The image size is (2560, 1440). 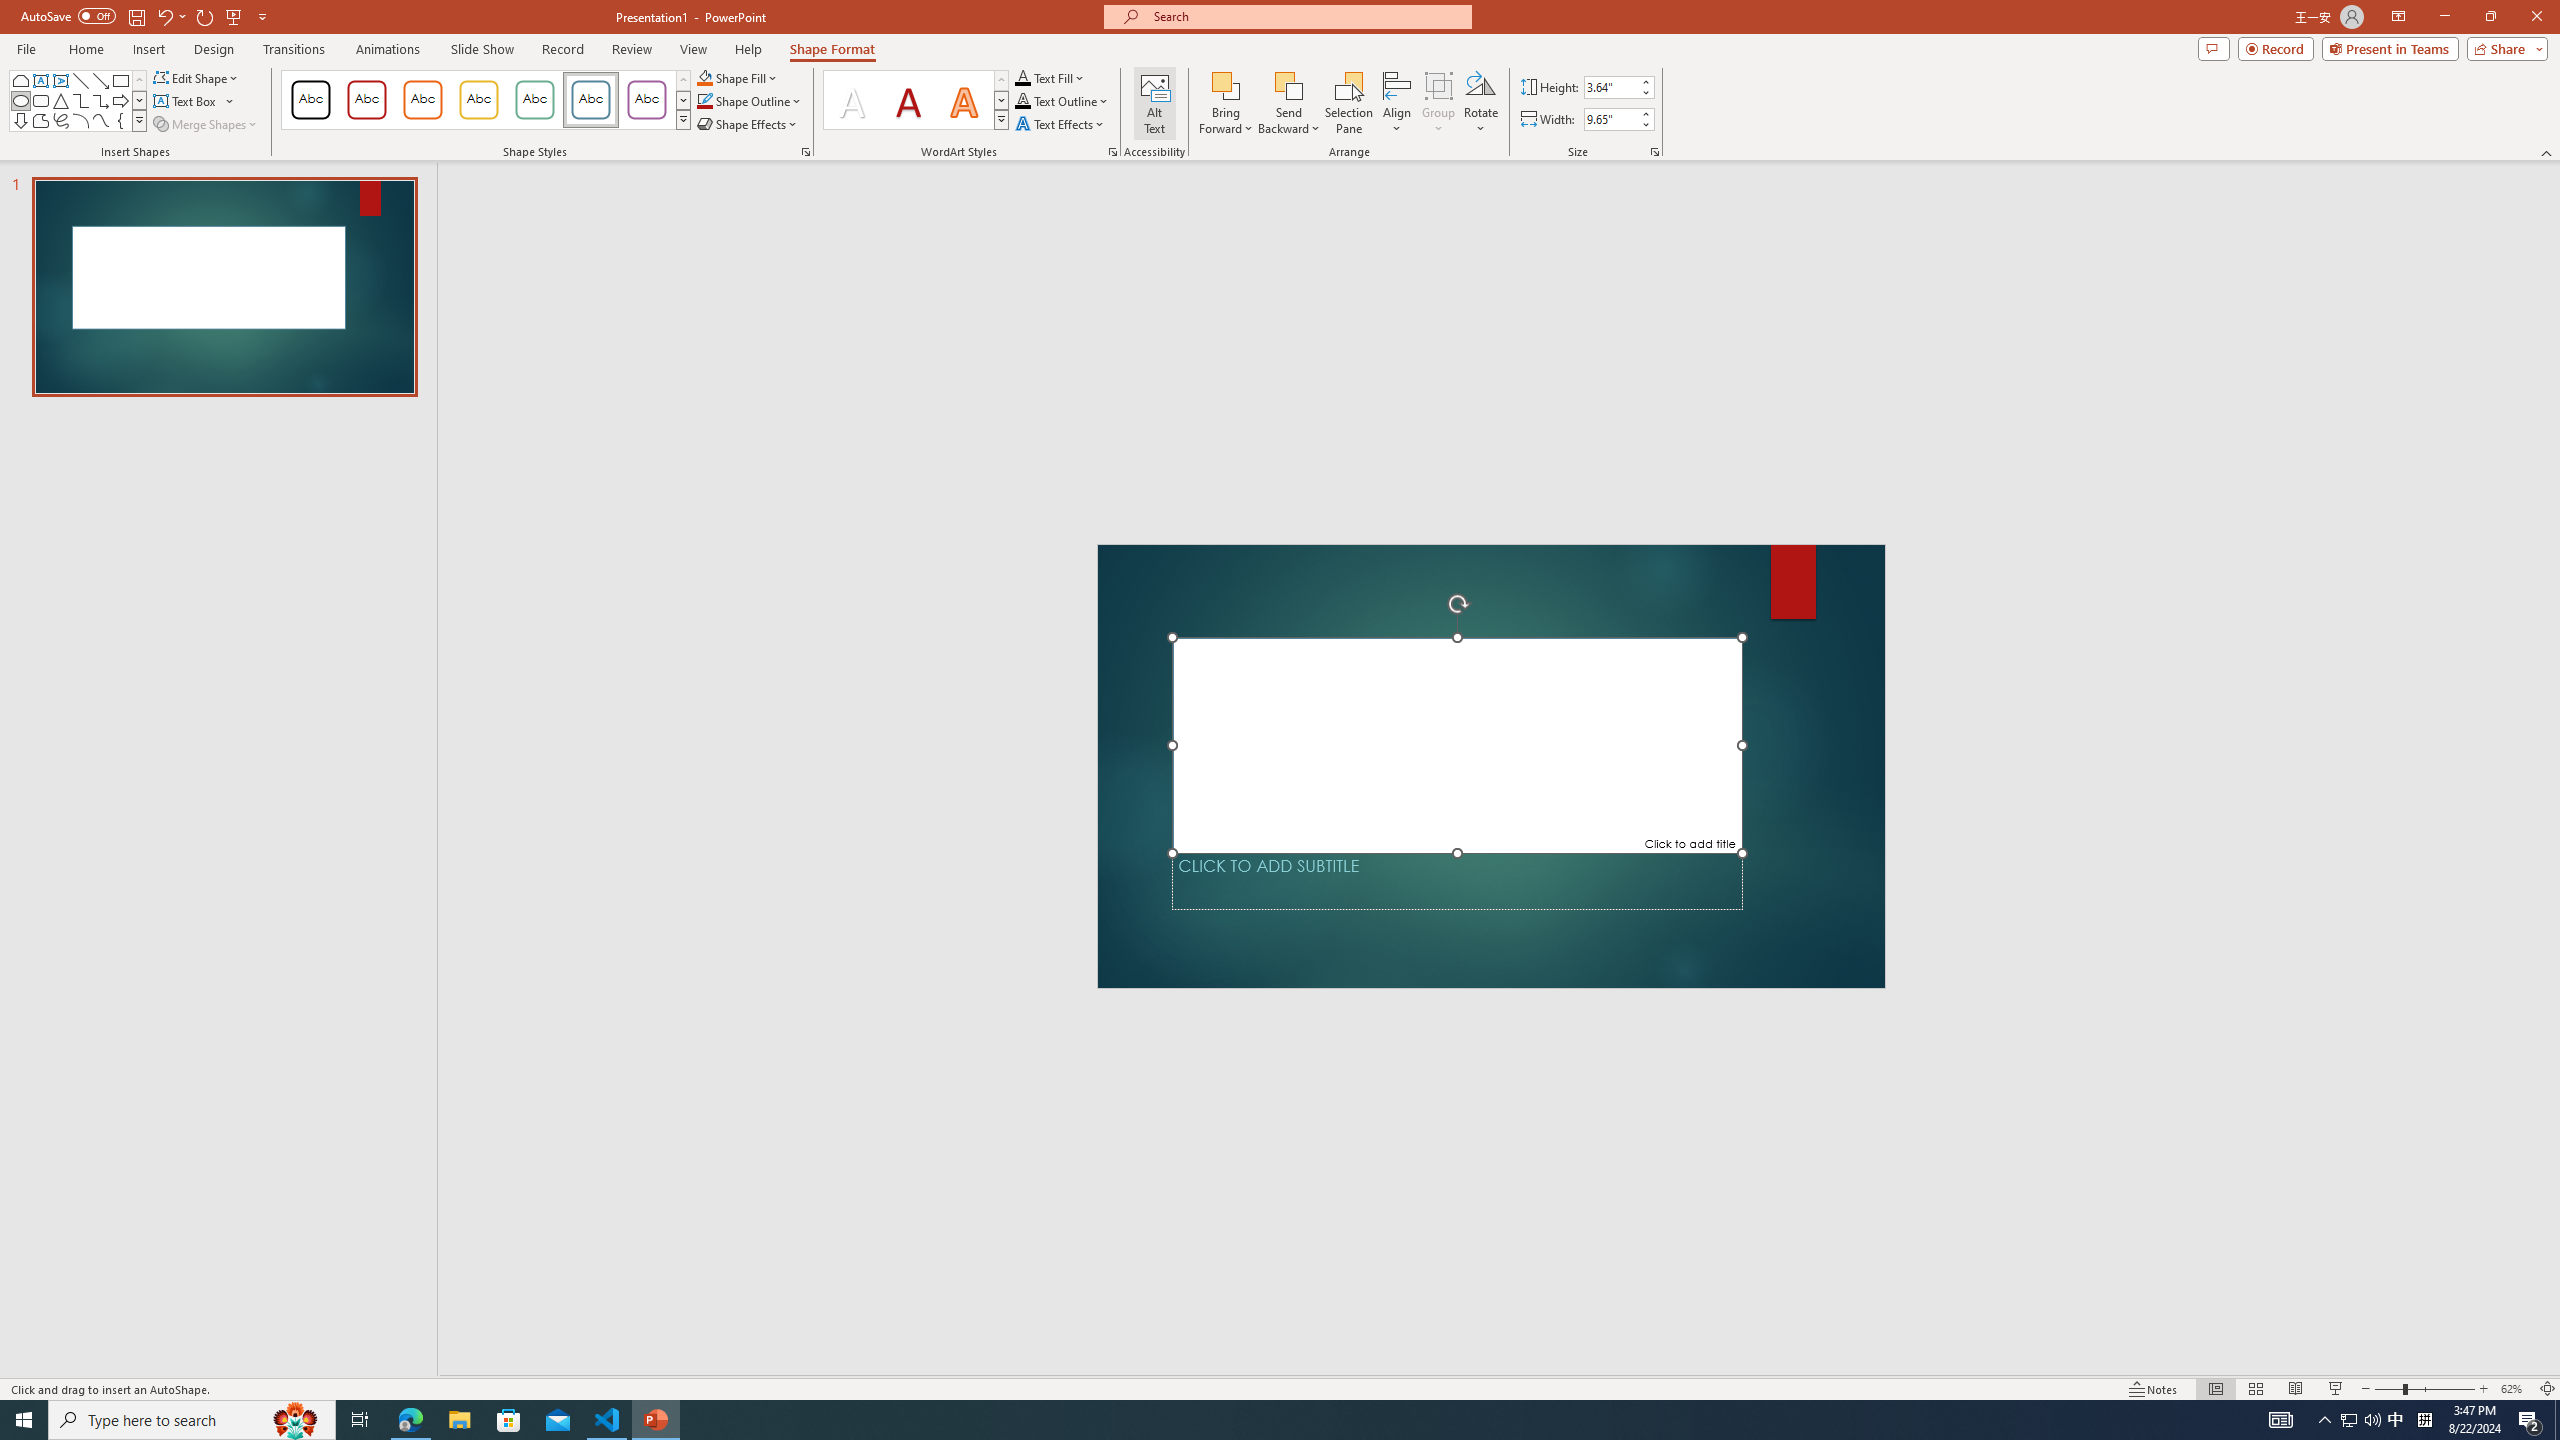 What do you see at coordinates (20, 80) in the screenshot?
I see `Rectangle: Top Corners Snipped` at bounding box center [20, 80].